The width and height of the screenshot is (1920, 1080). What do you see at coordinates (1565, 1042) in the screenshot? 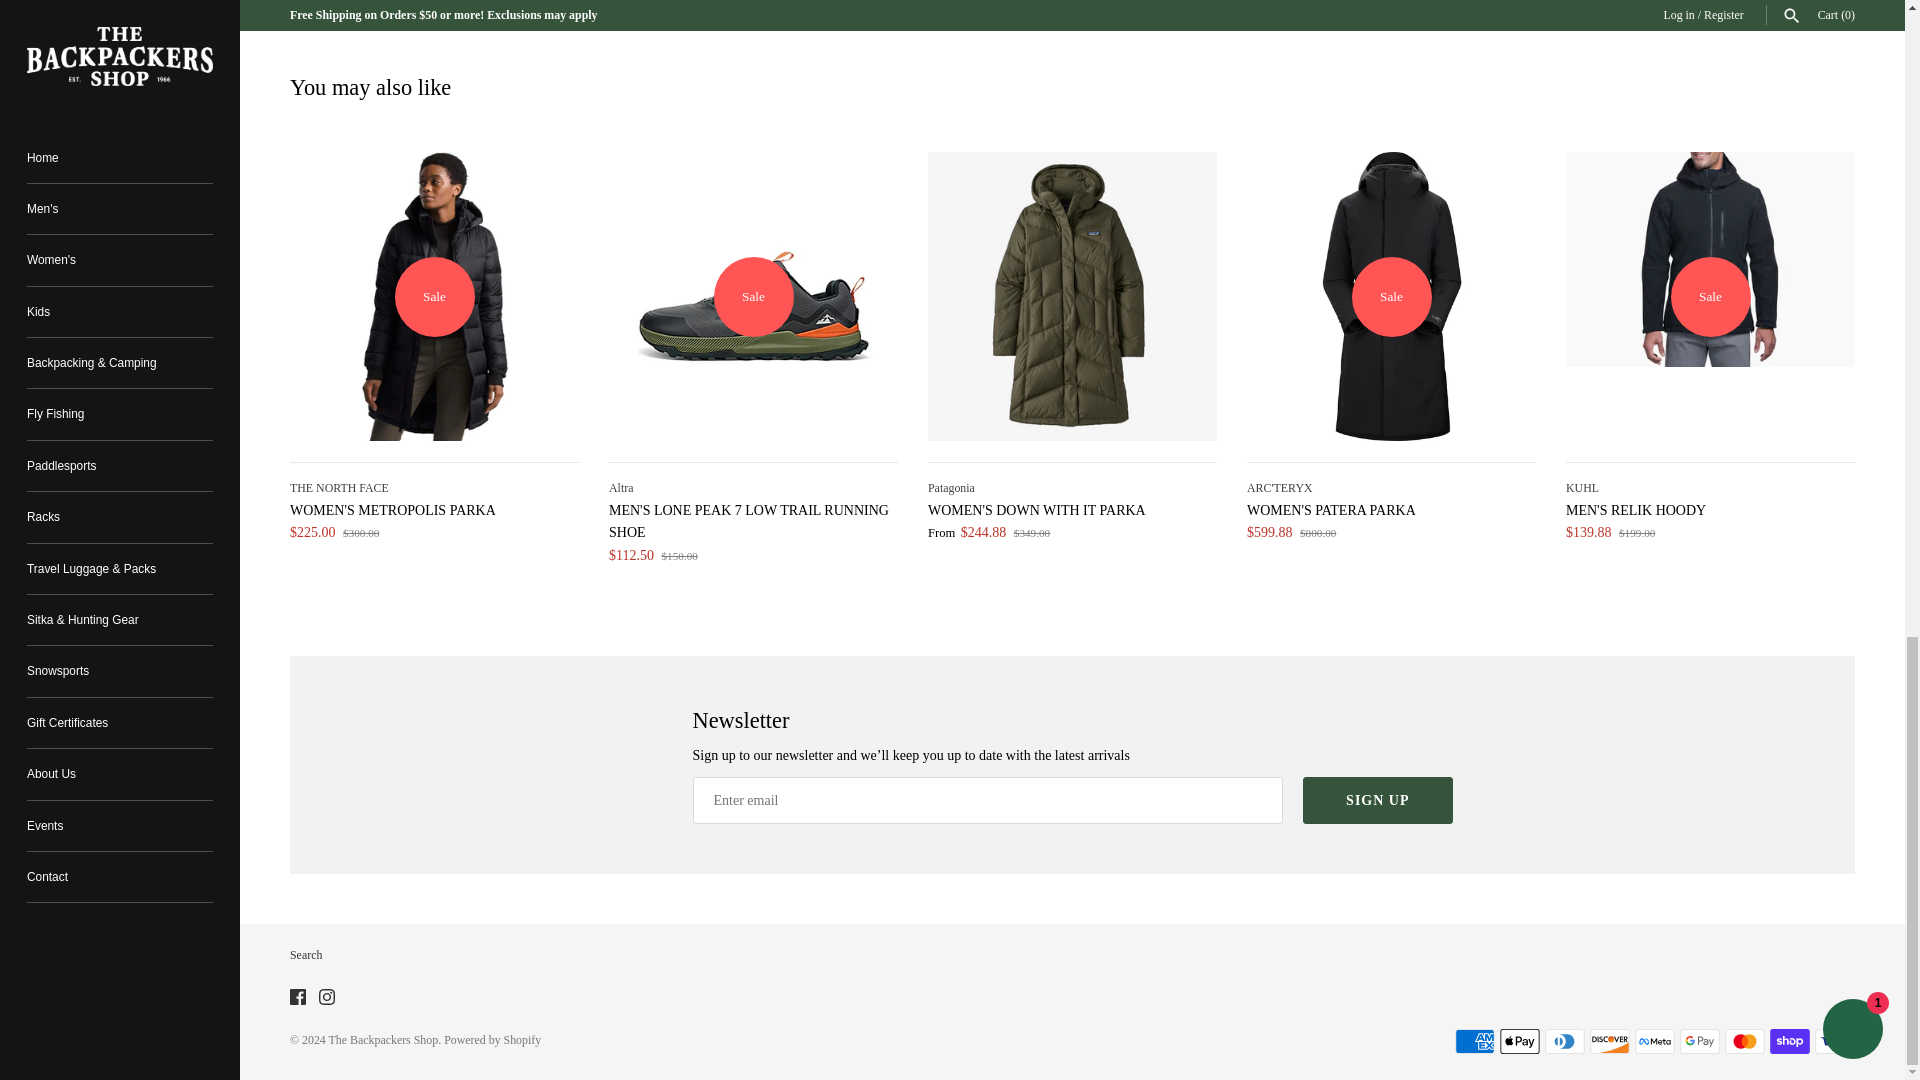
I see `Diners Club` at bounding box center [1565, 1042].